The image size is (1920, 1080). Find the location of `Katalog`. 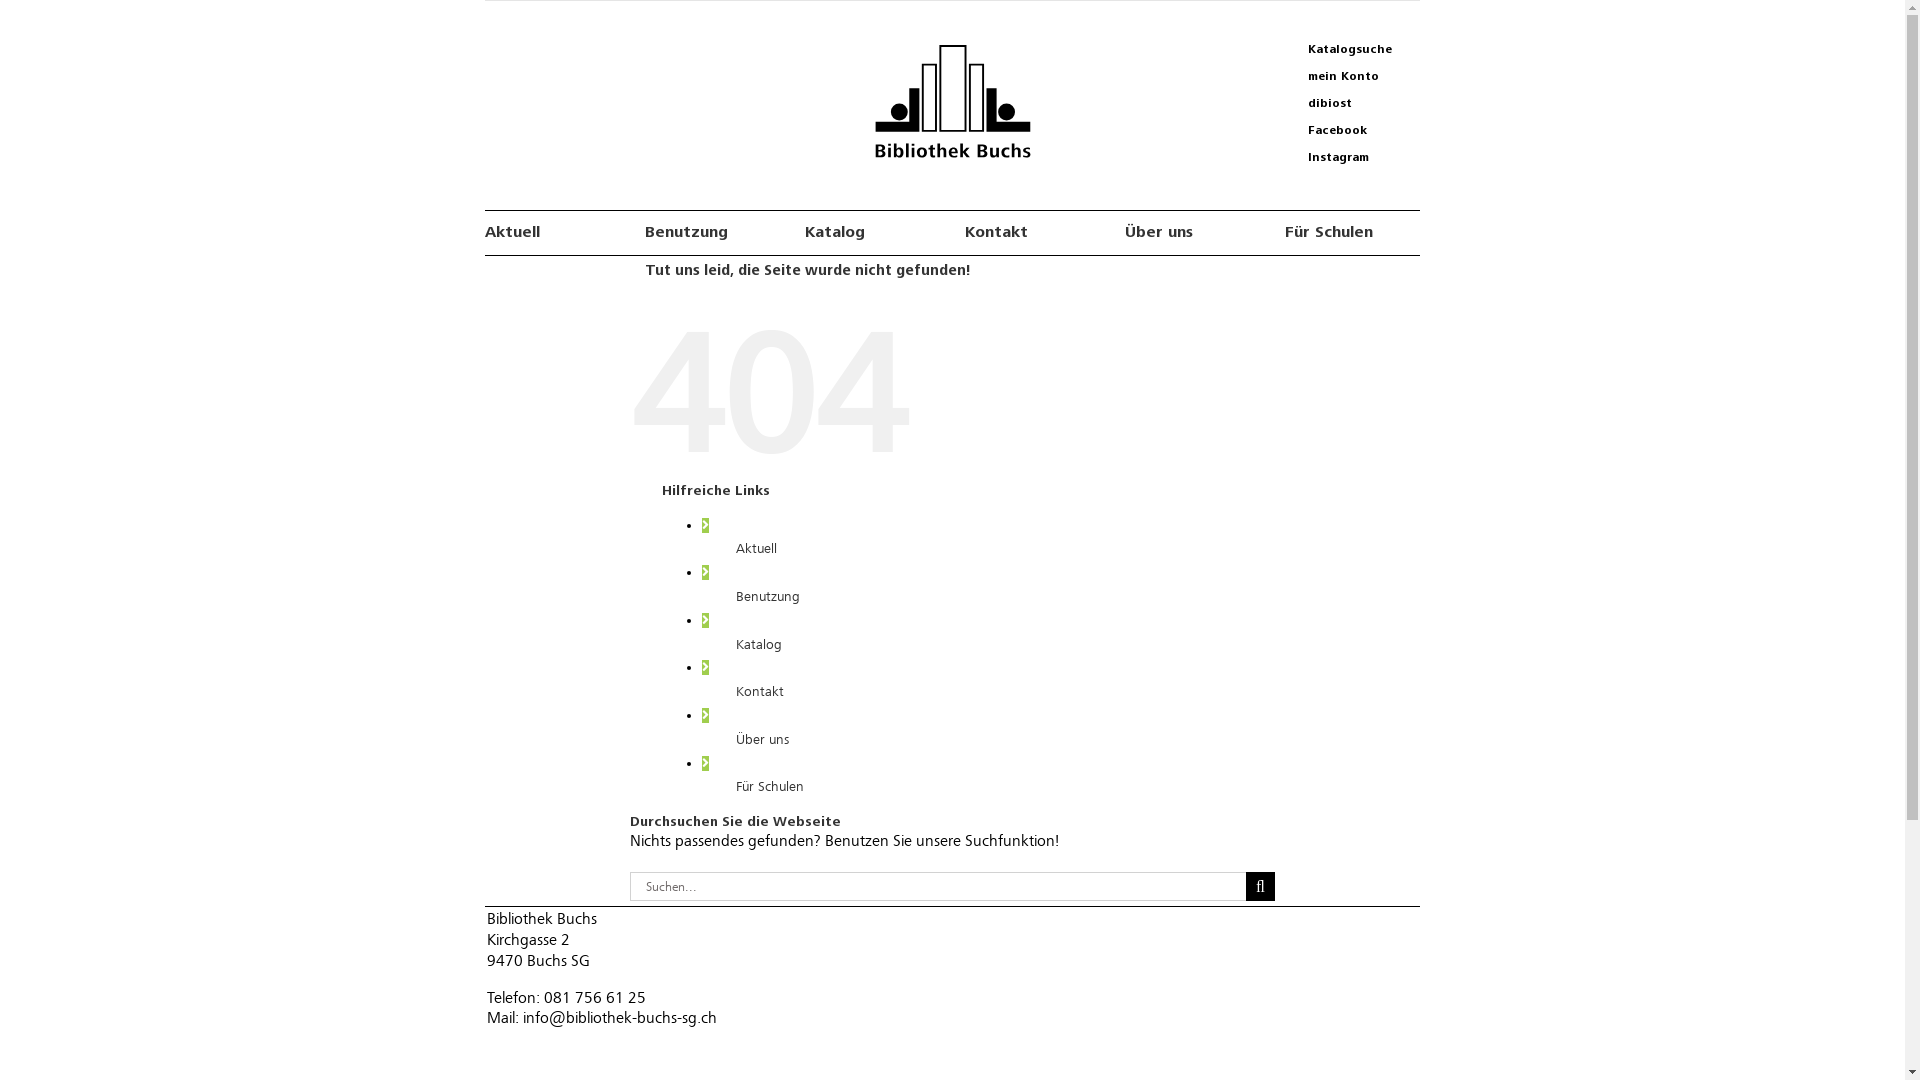

Katalog is located at coordinates (872, 233).